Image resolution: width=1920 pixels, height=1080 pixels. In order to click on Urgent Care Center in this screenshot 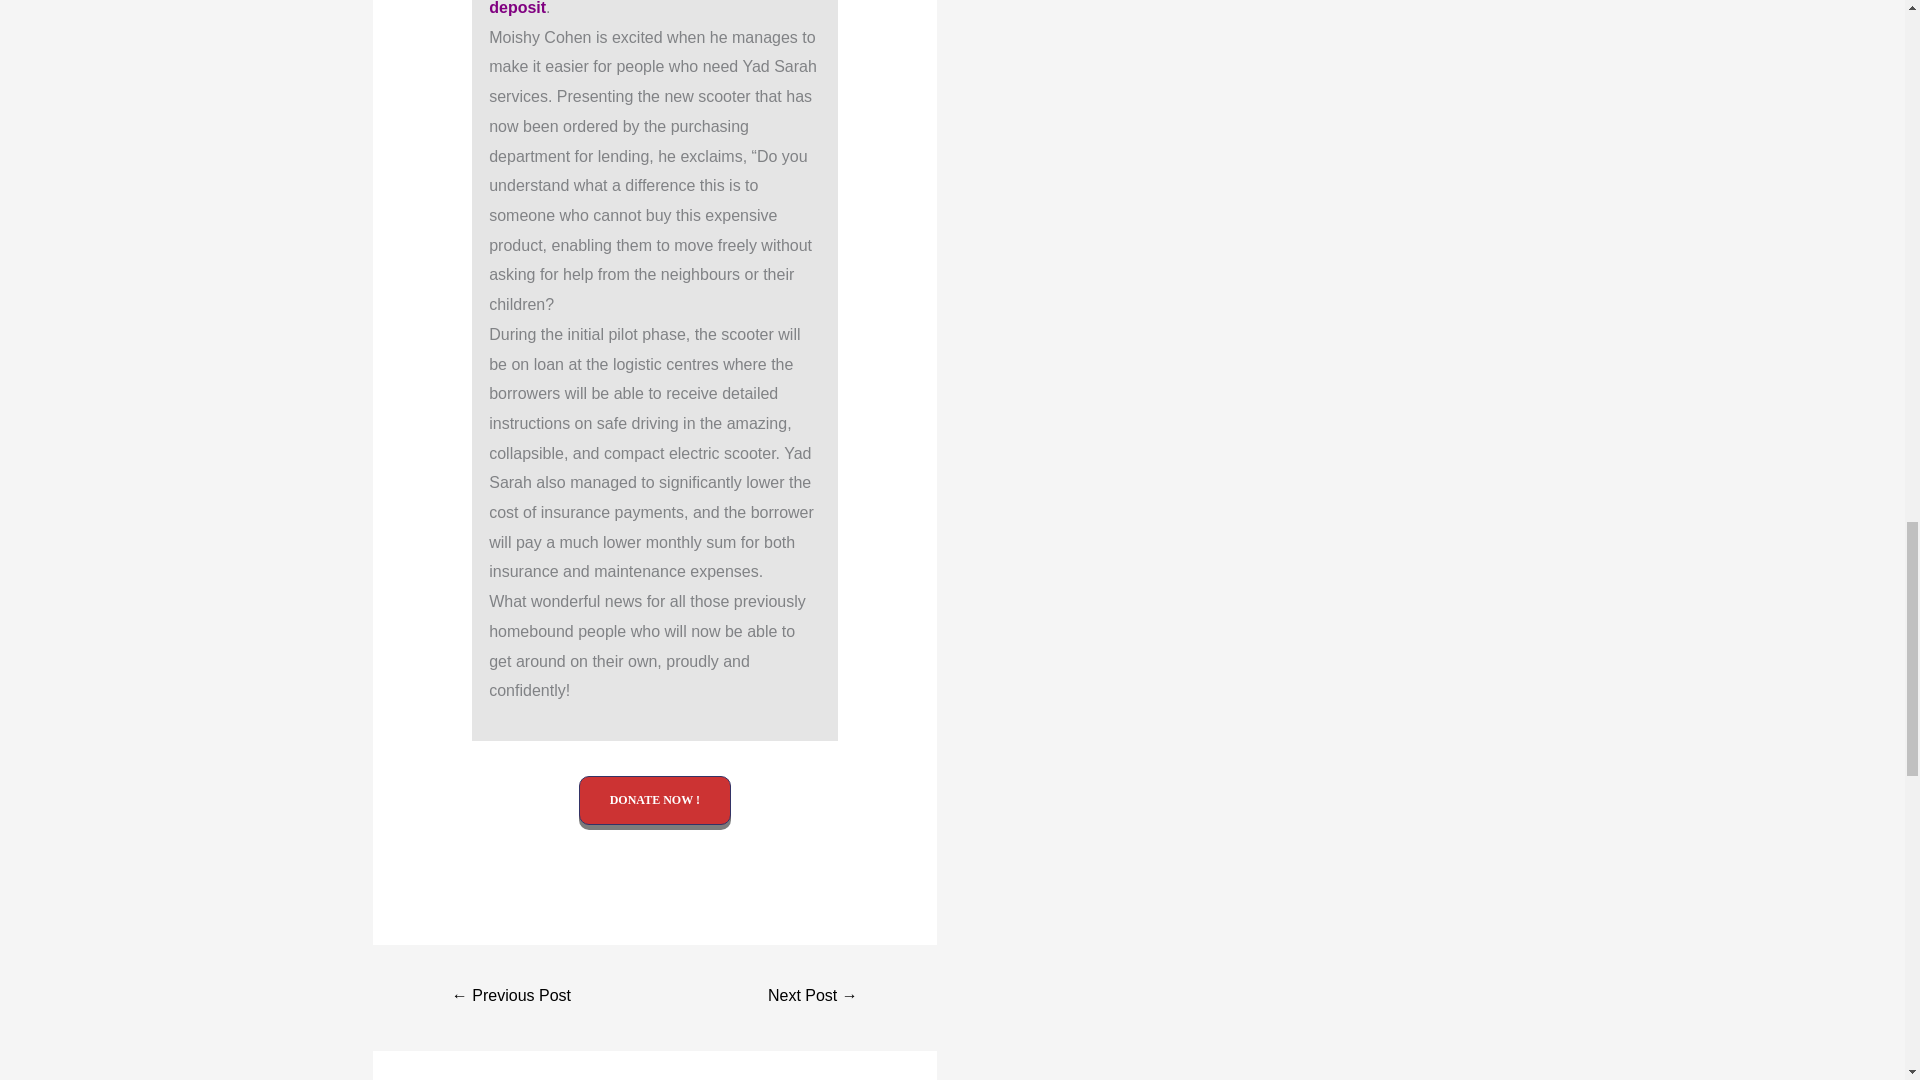, I will do `click(512, 997)`.